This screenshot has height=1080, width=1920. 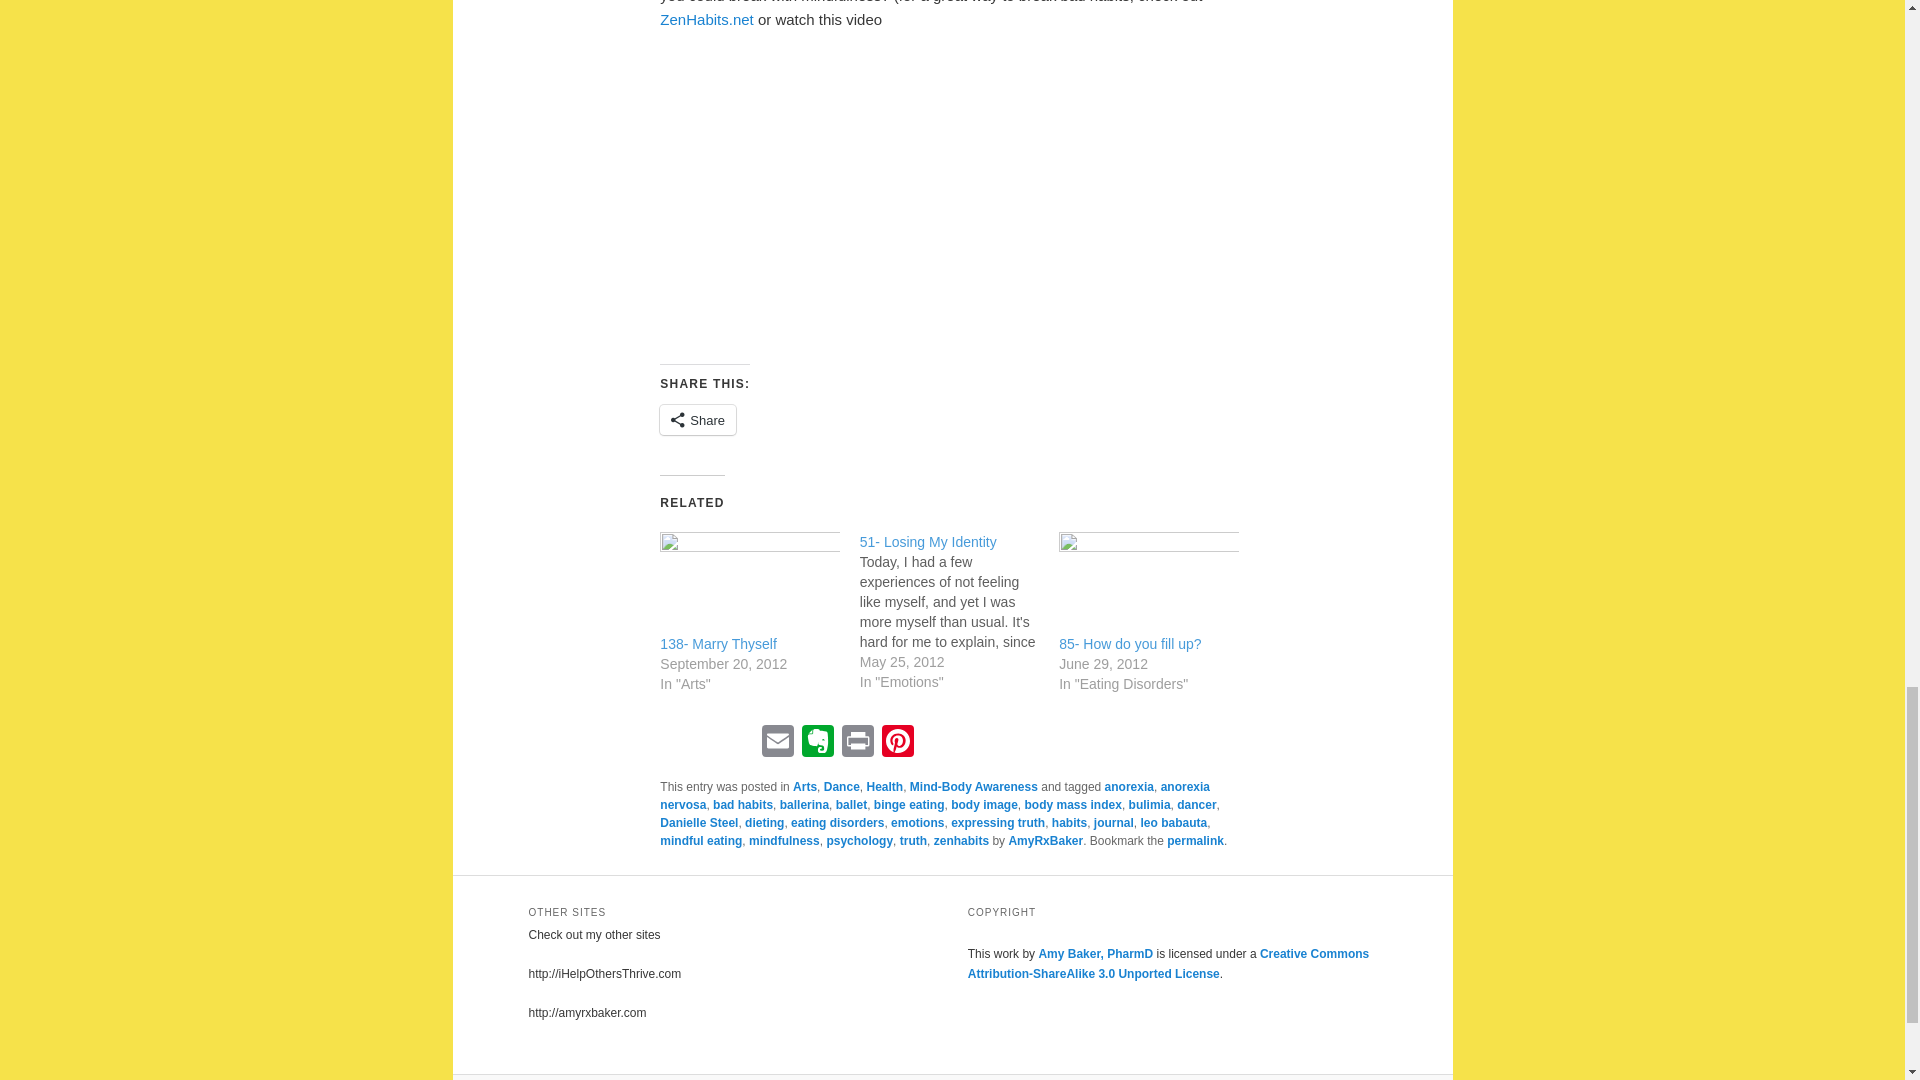 I want to click on Email, so click(x=778, y=743).